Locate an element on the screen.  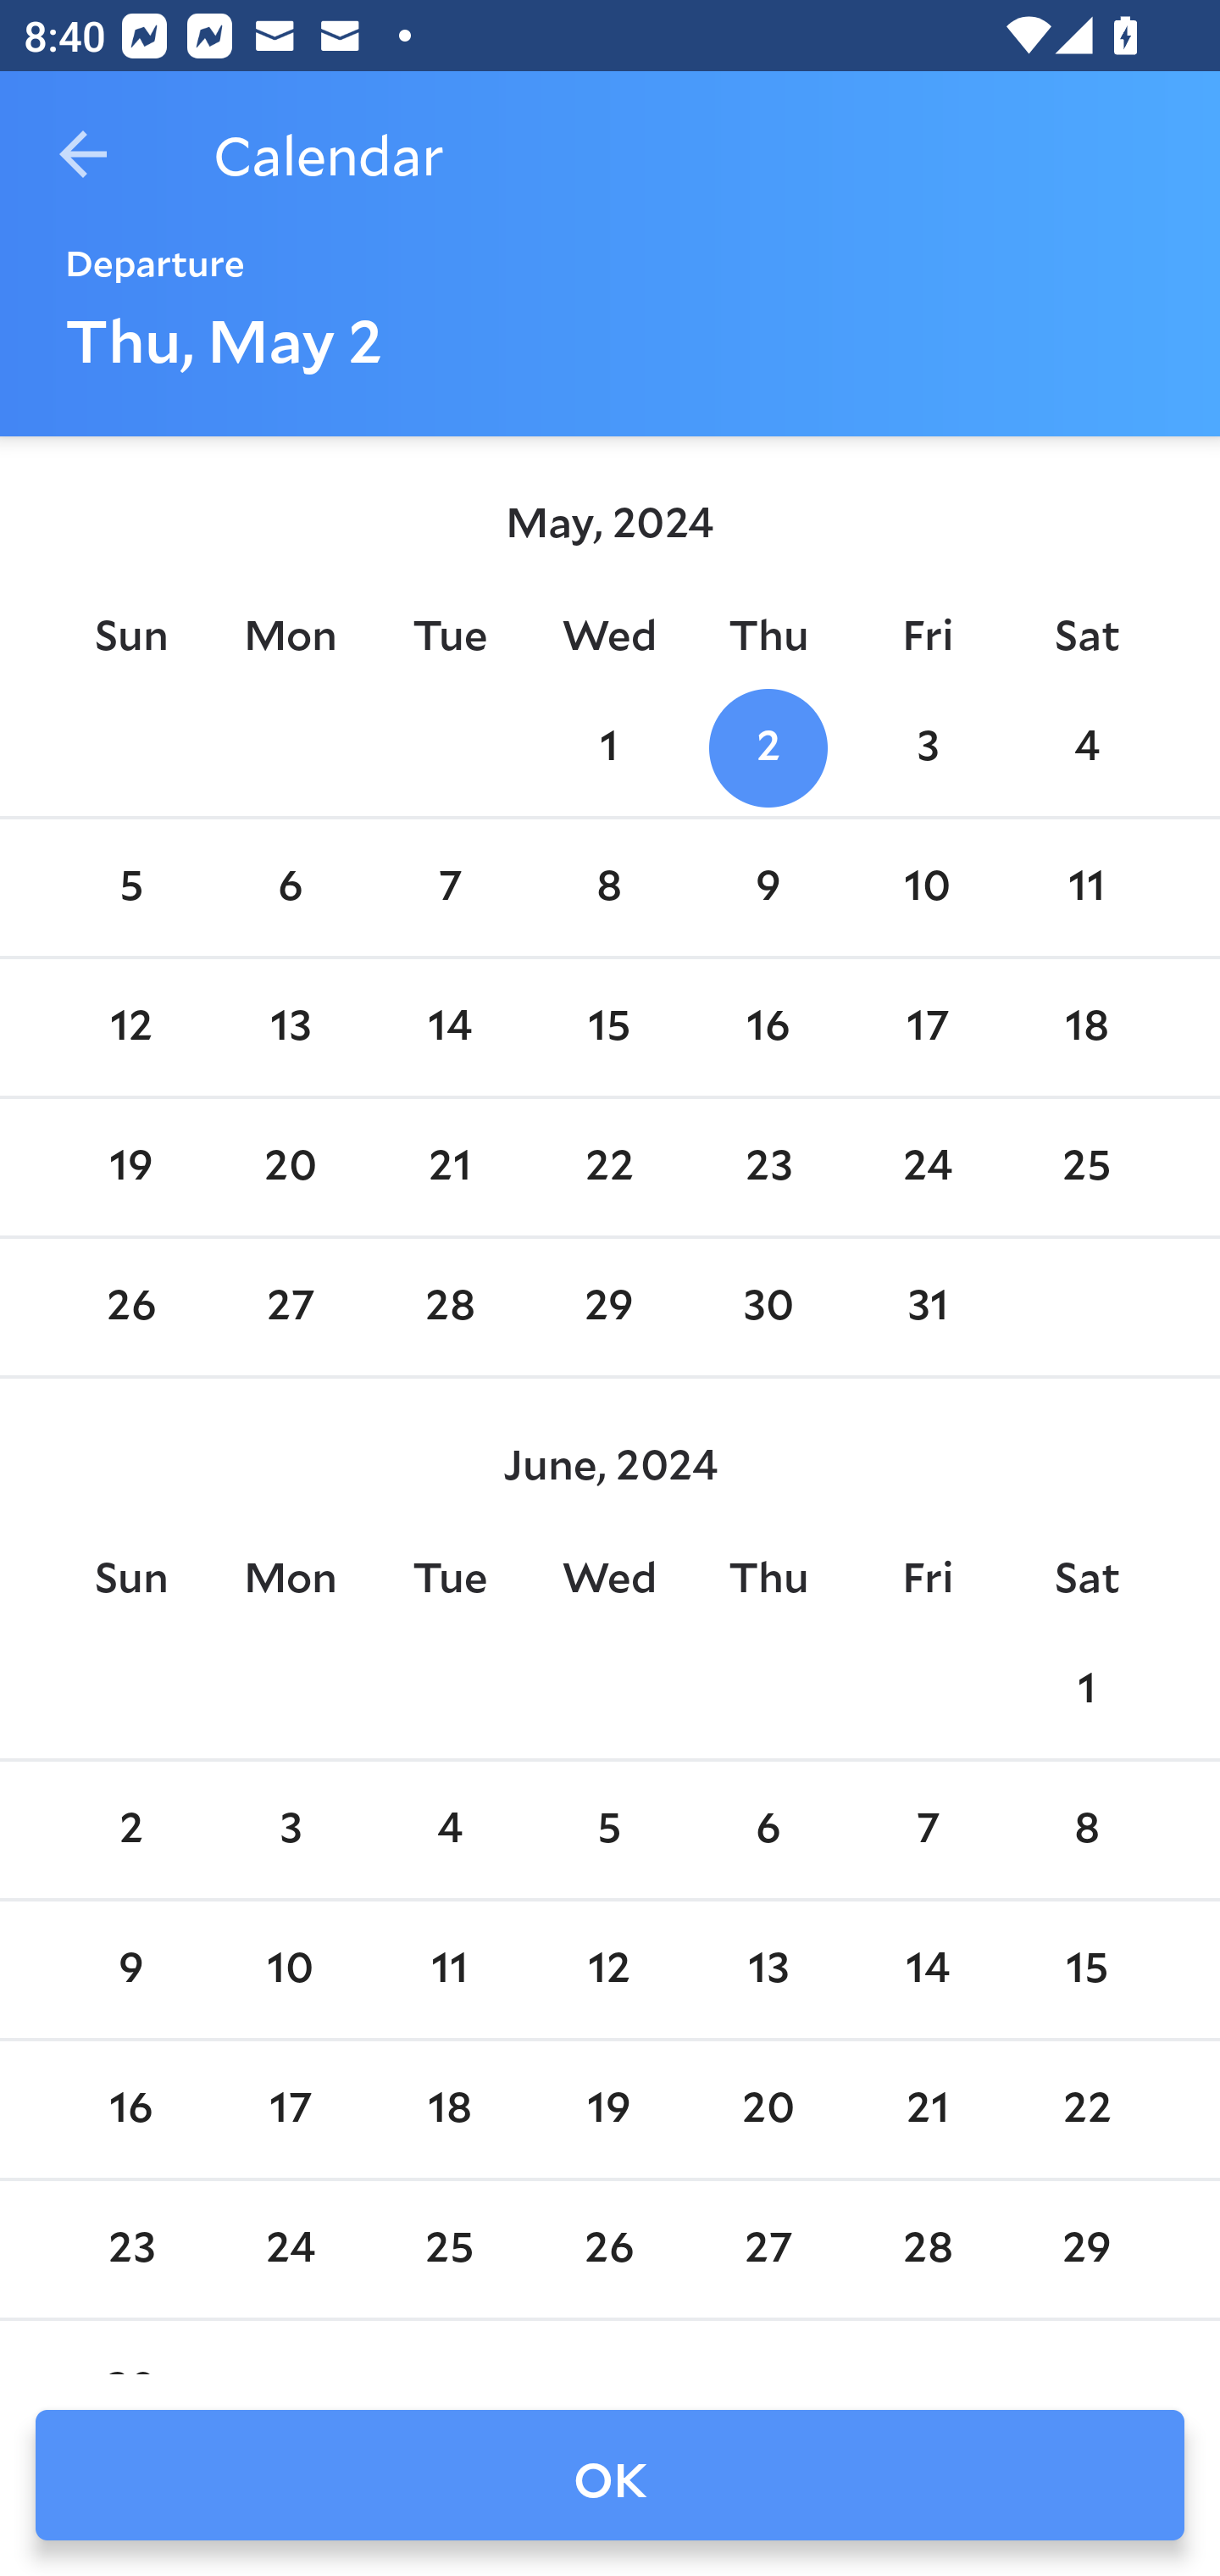
15 is located at coordinates (1086, 1970).